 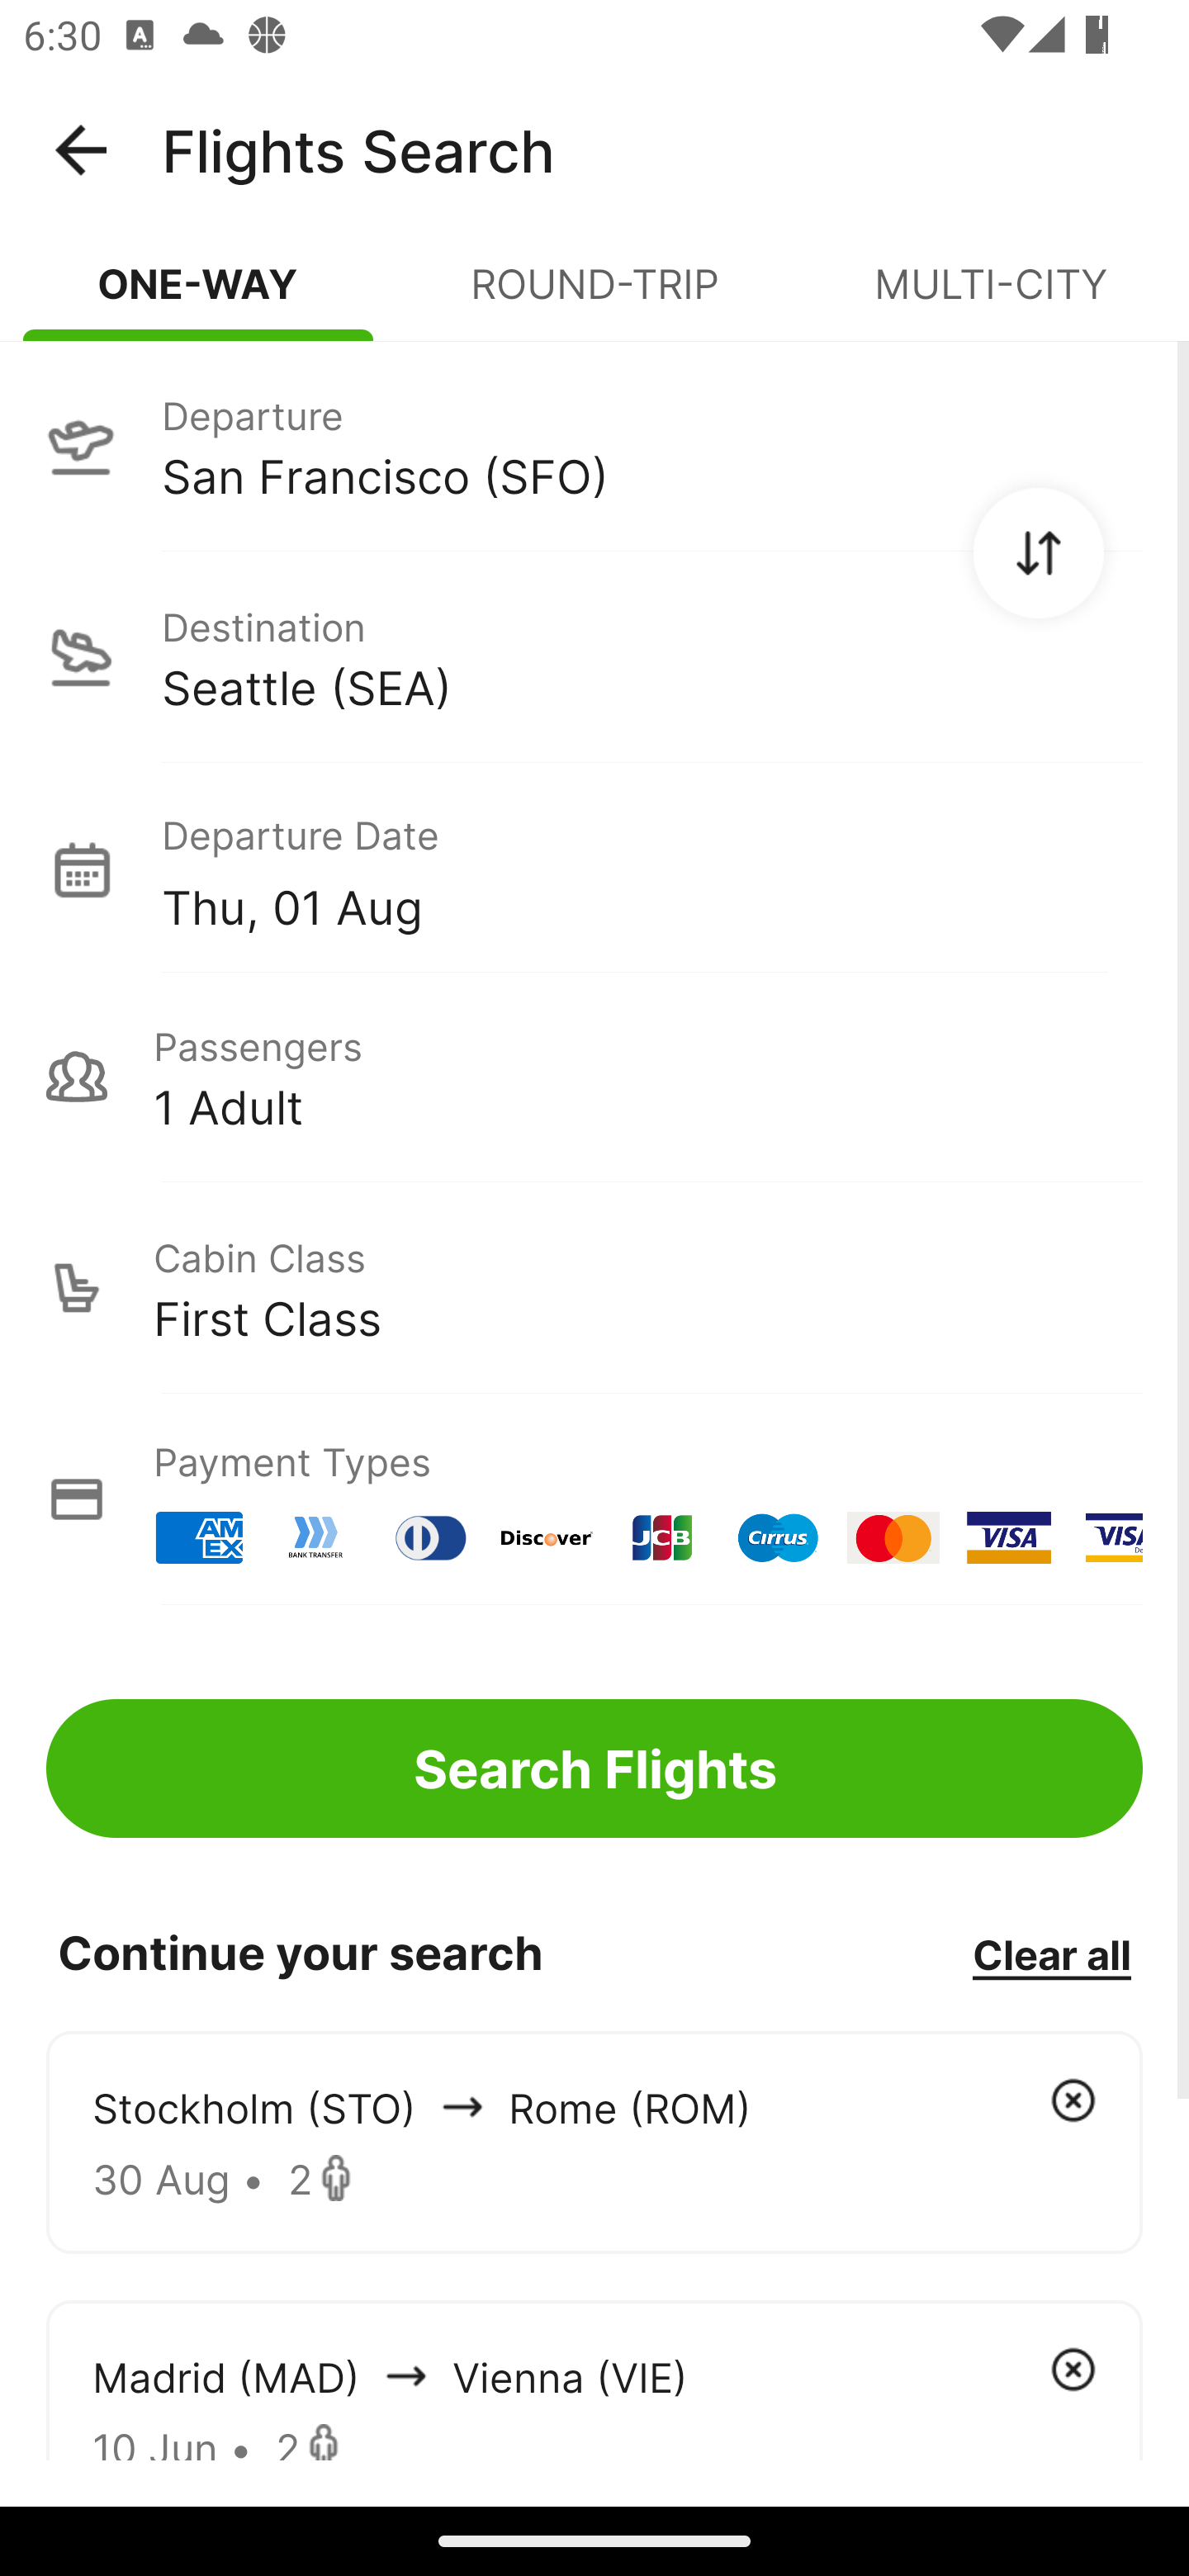 What do you see at coordinates (651, 869) in the screenshot?
I see `Departure Date Thu, 01 Aug` at bounding box center [651, 869].